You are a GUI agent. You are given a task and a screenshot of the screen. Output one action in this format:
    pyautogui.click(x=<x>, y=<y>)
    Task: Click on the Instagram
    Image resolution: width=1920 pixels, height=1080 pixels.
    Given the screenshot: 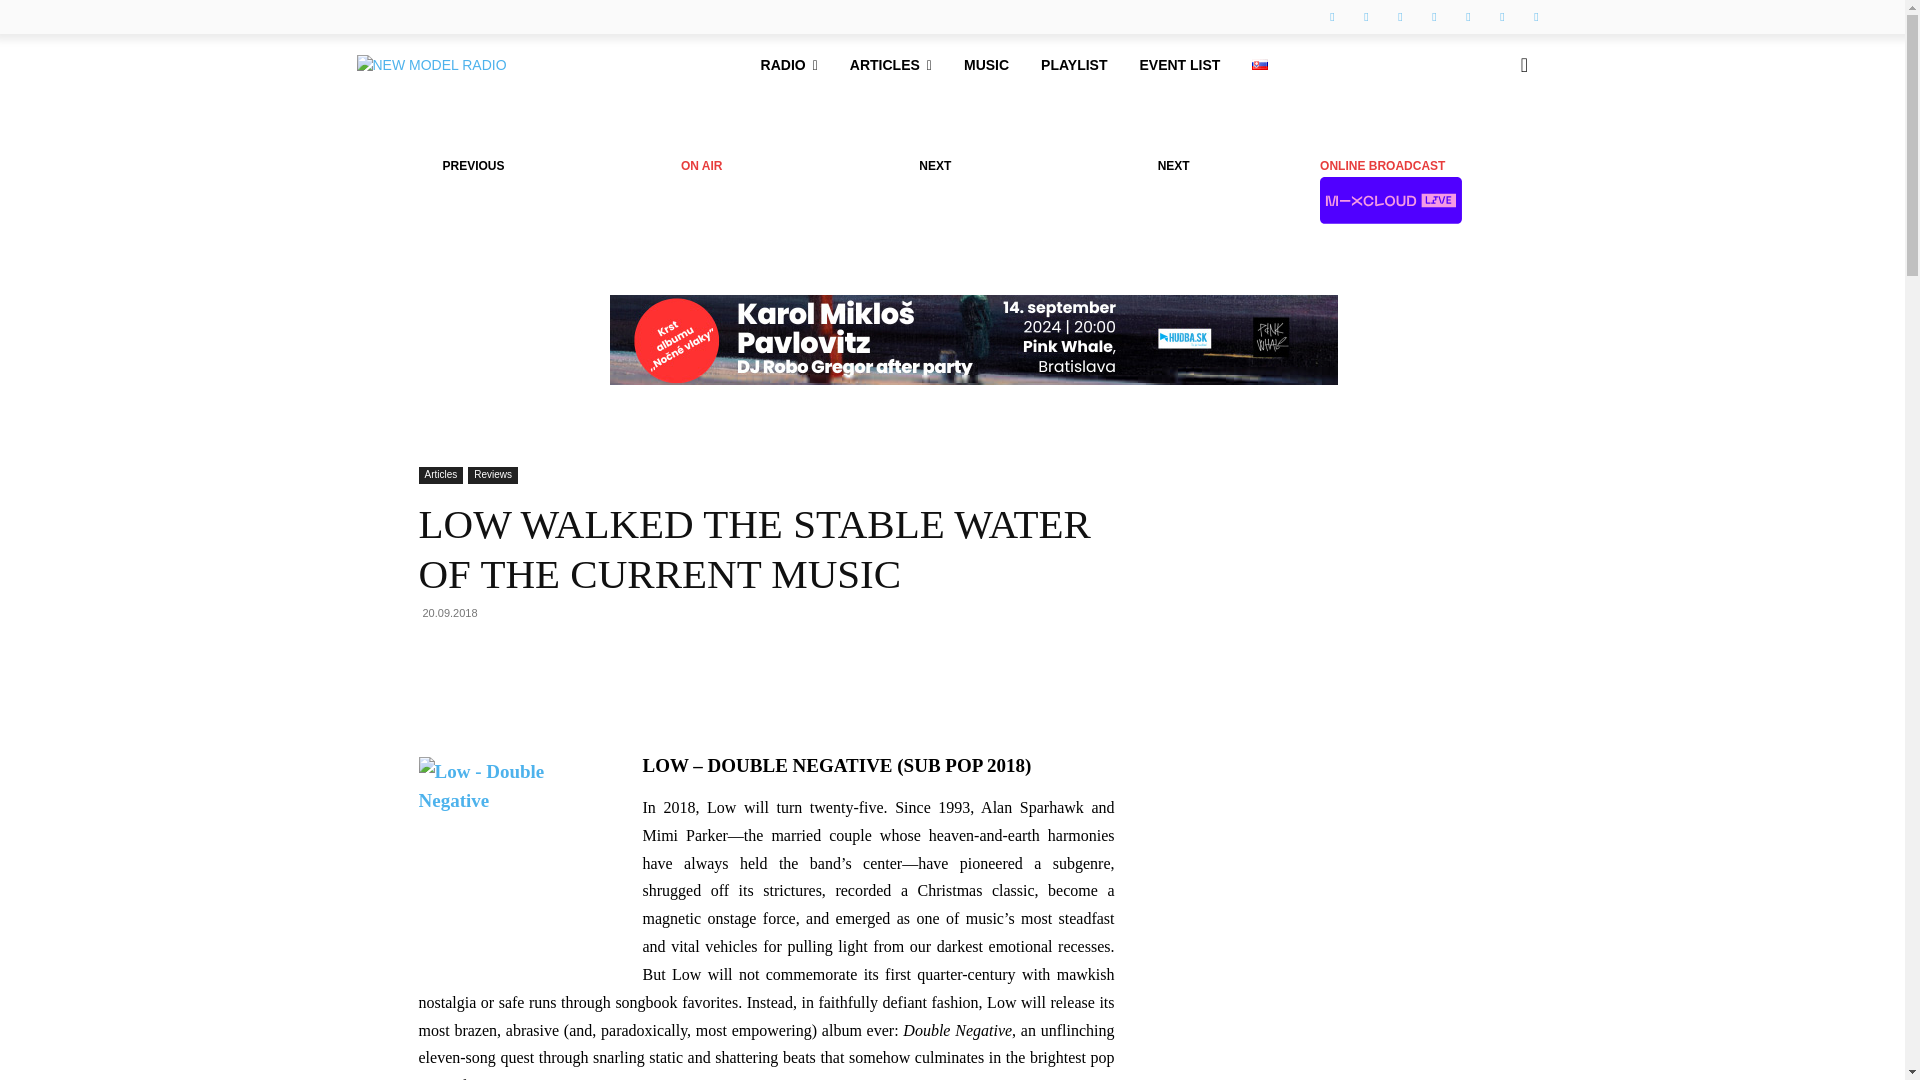 What is the action you would take?
    pyautogui.click(x=1366, y=17)
    